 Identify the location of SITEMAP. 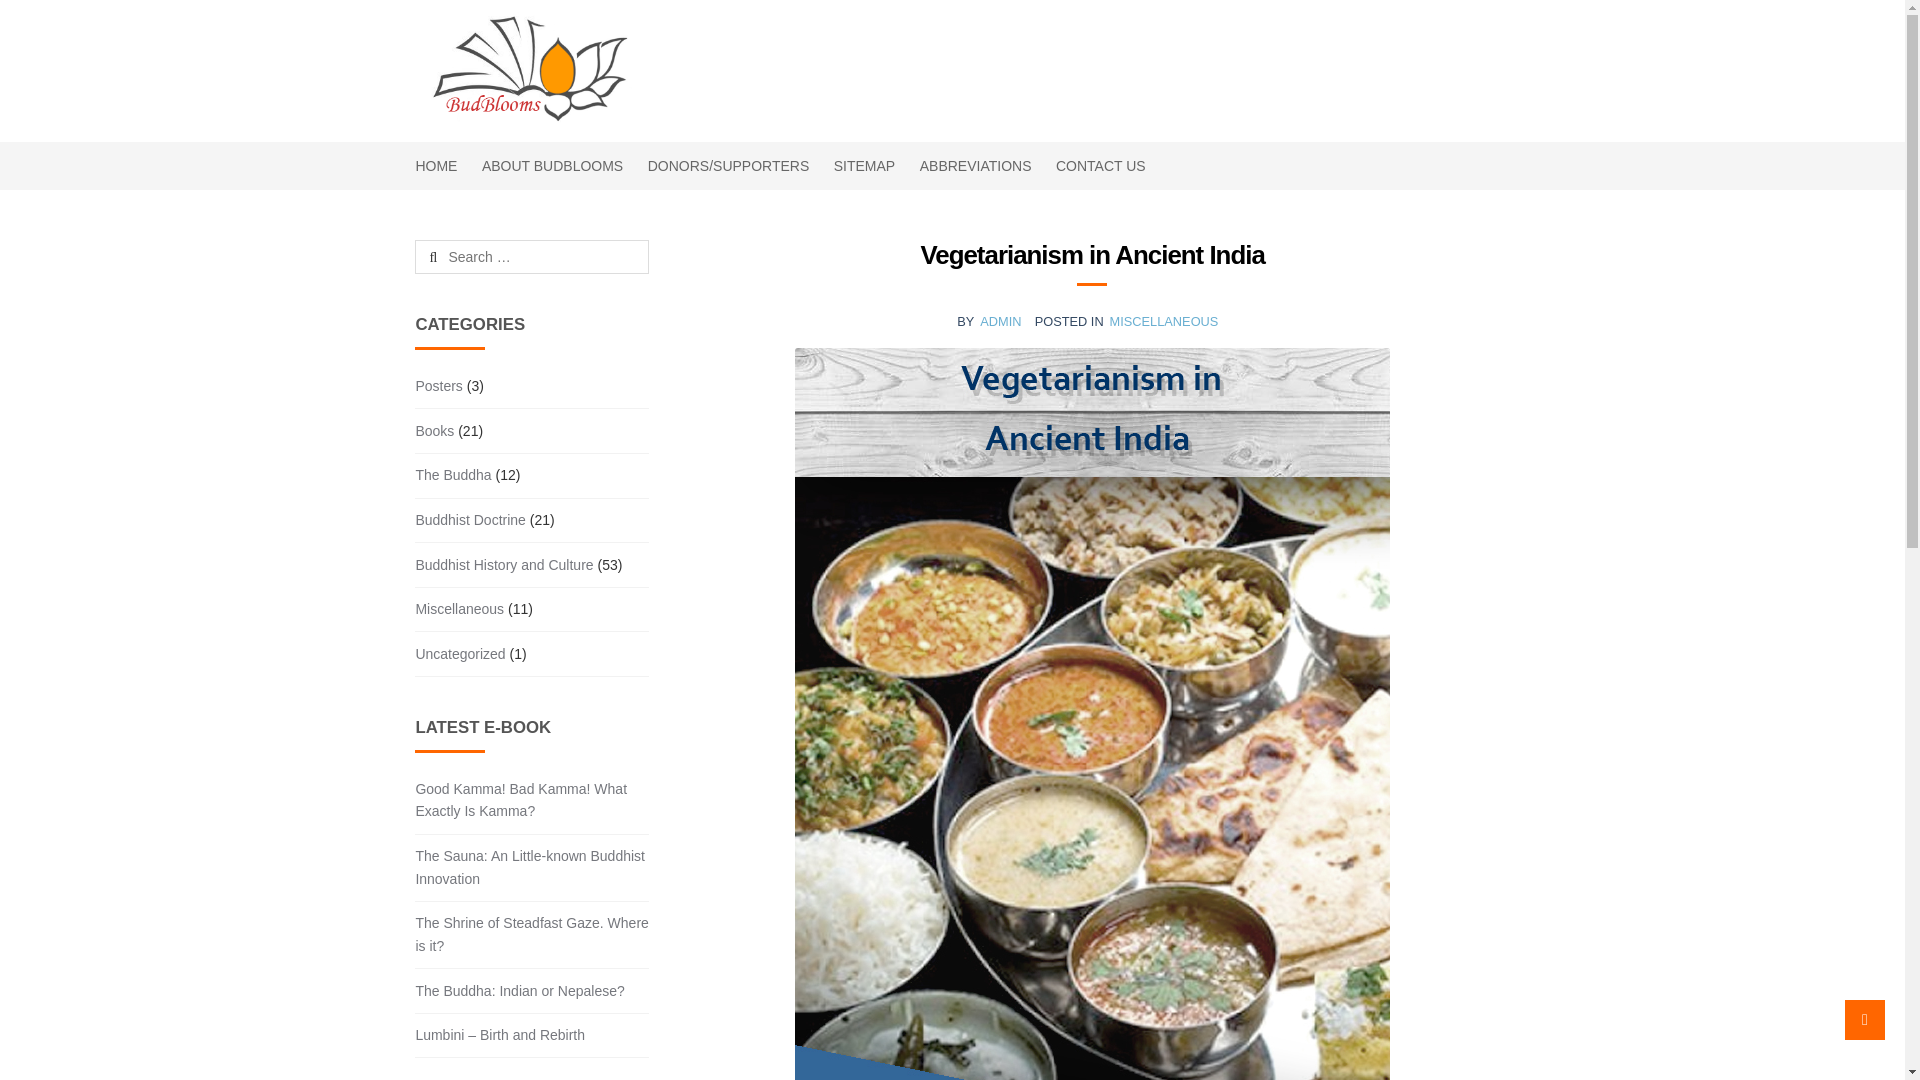
(864, 165).